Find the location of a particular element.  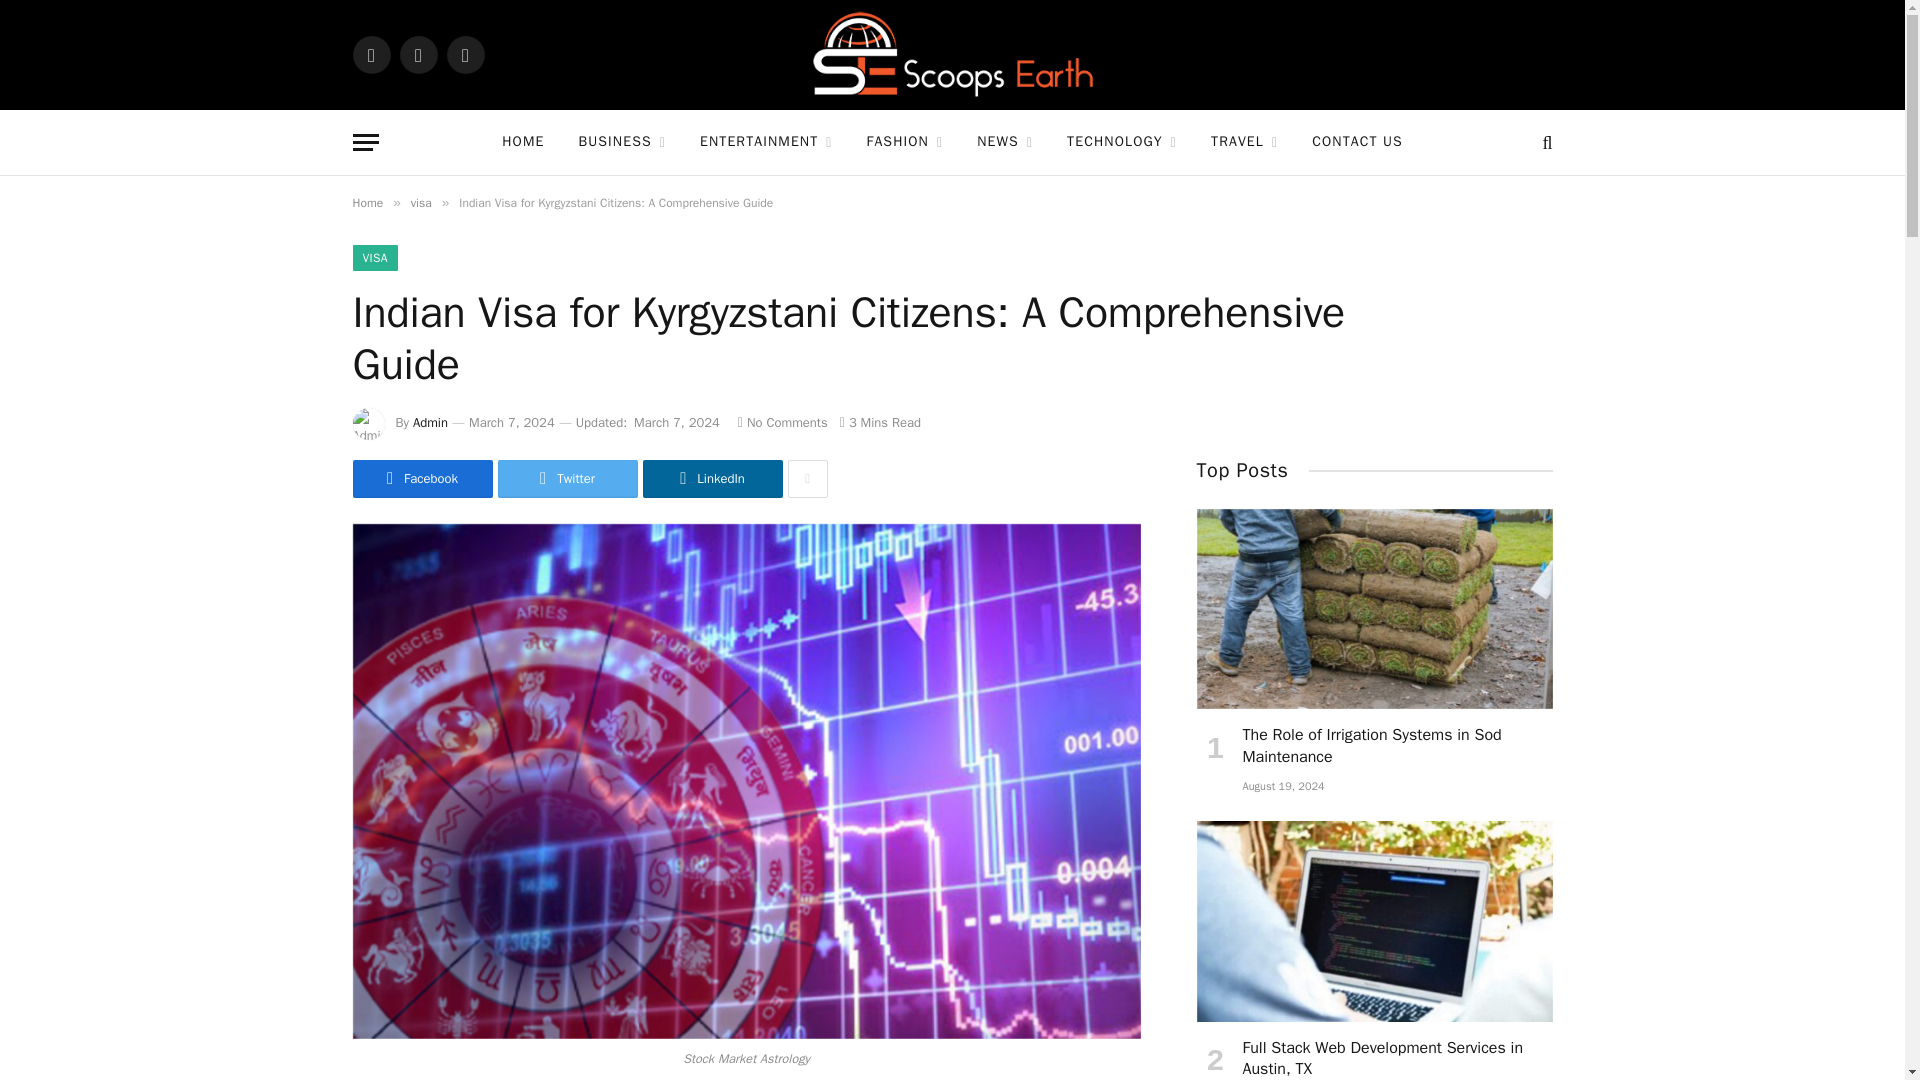

Instagram is located at coordinates (464, 54).